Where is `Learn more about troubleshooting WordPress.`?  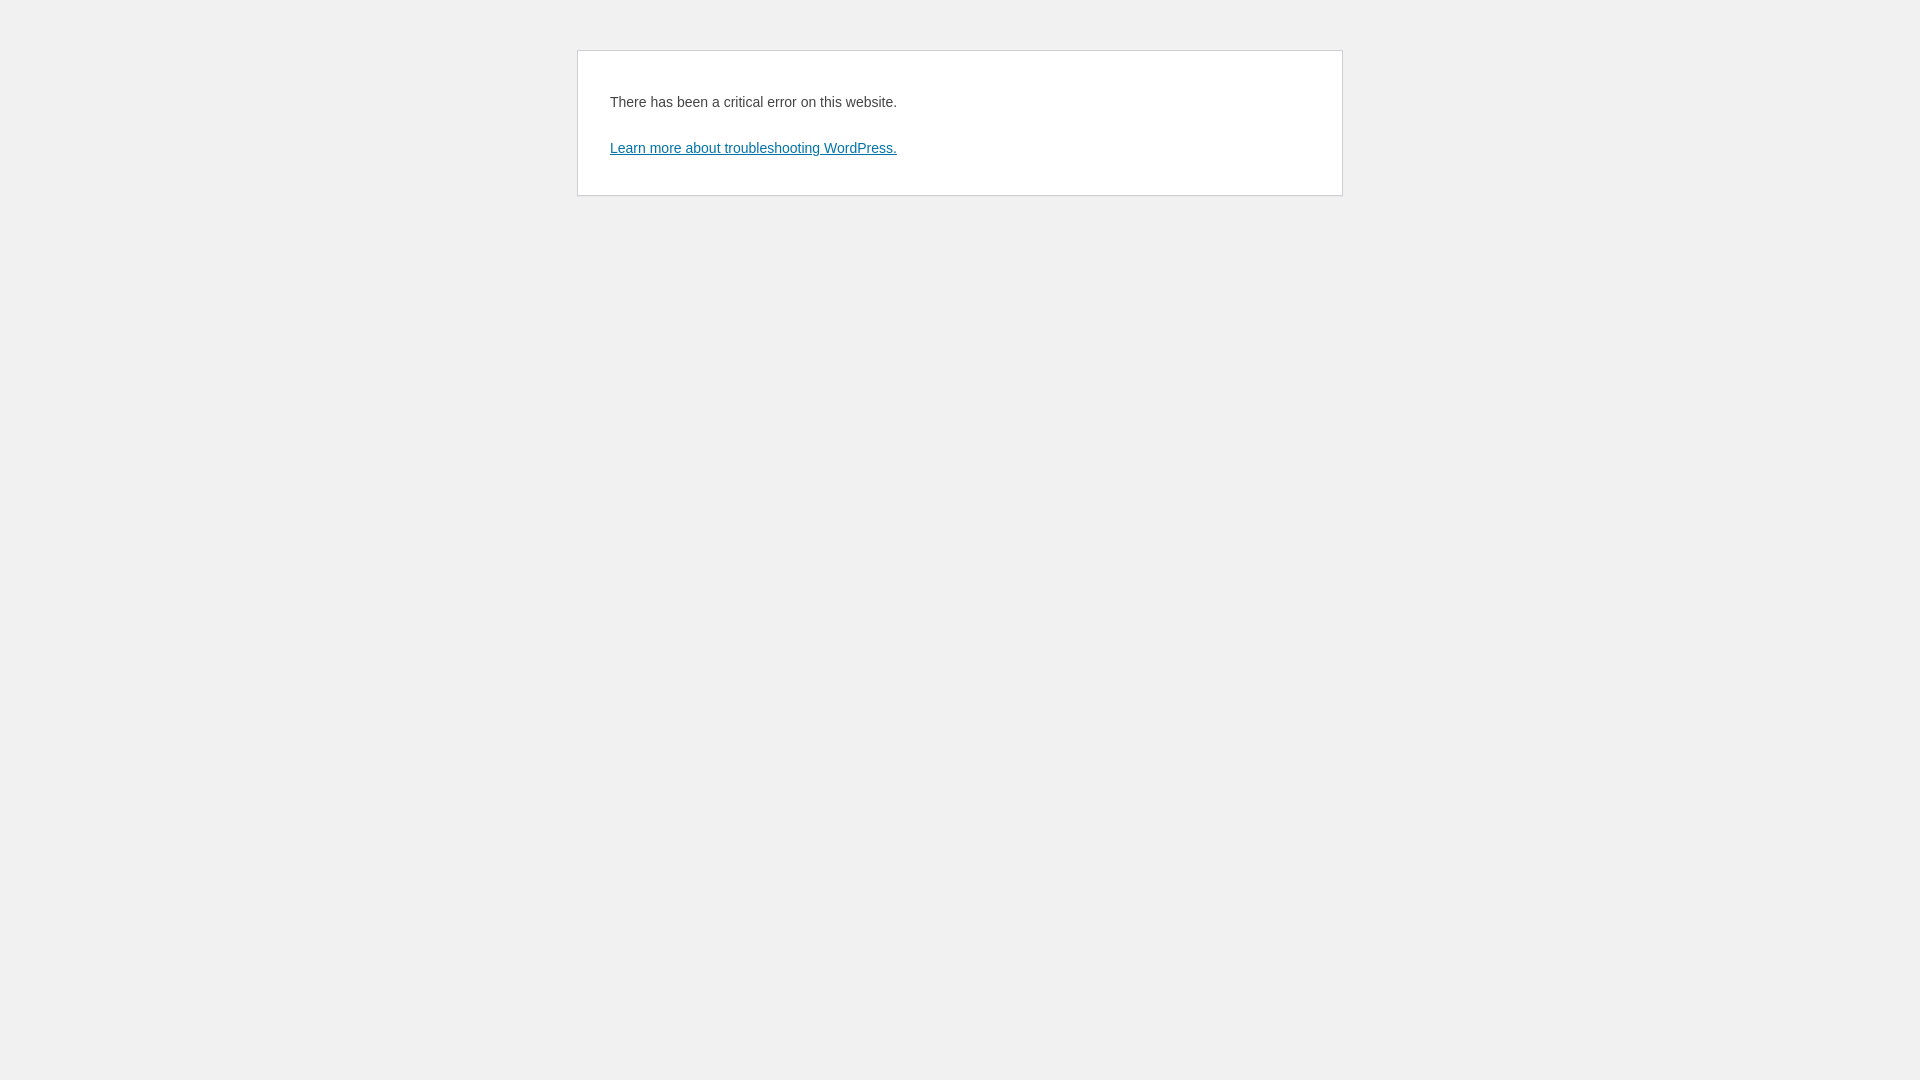
Learn more about troubleshooting WordPress. is located at coordinates (754, 148).